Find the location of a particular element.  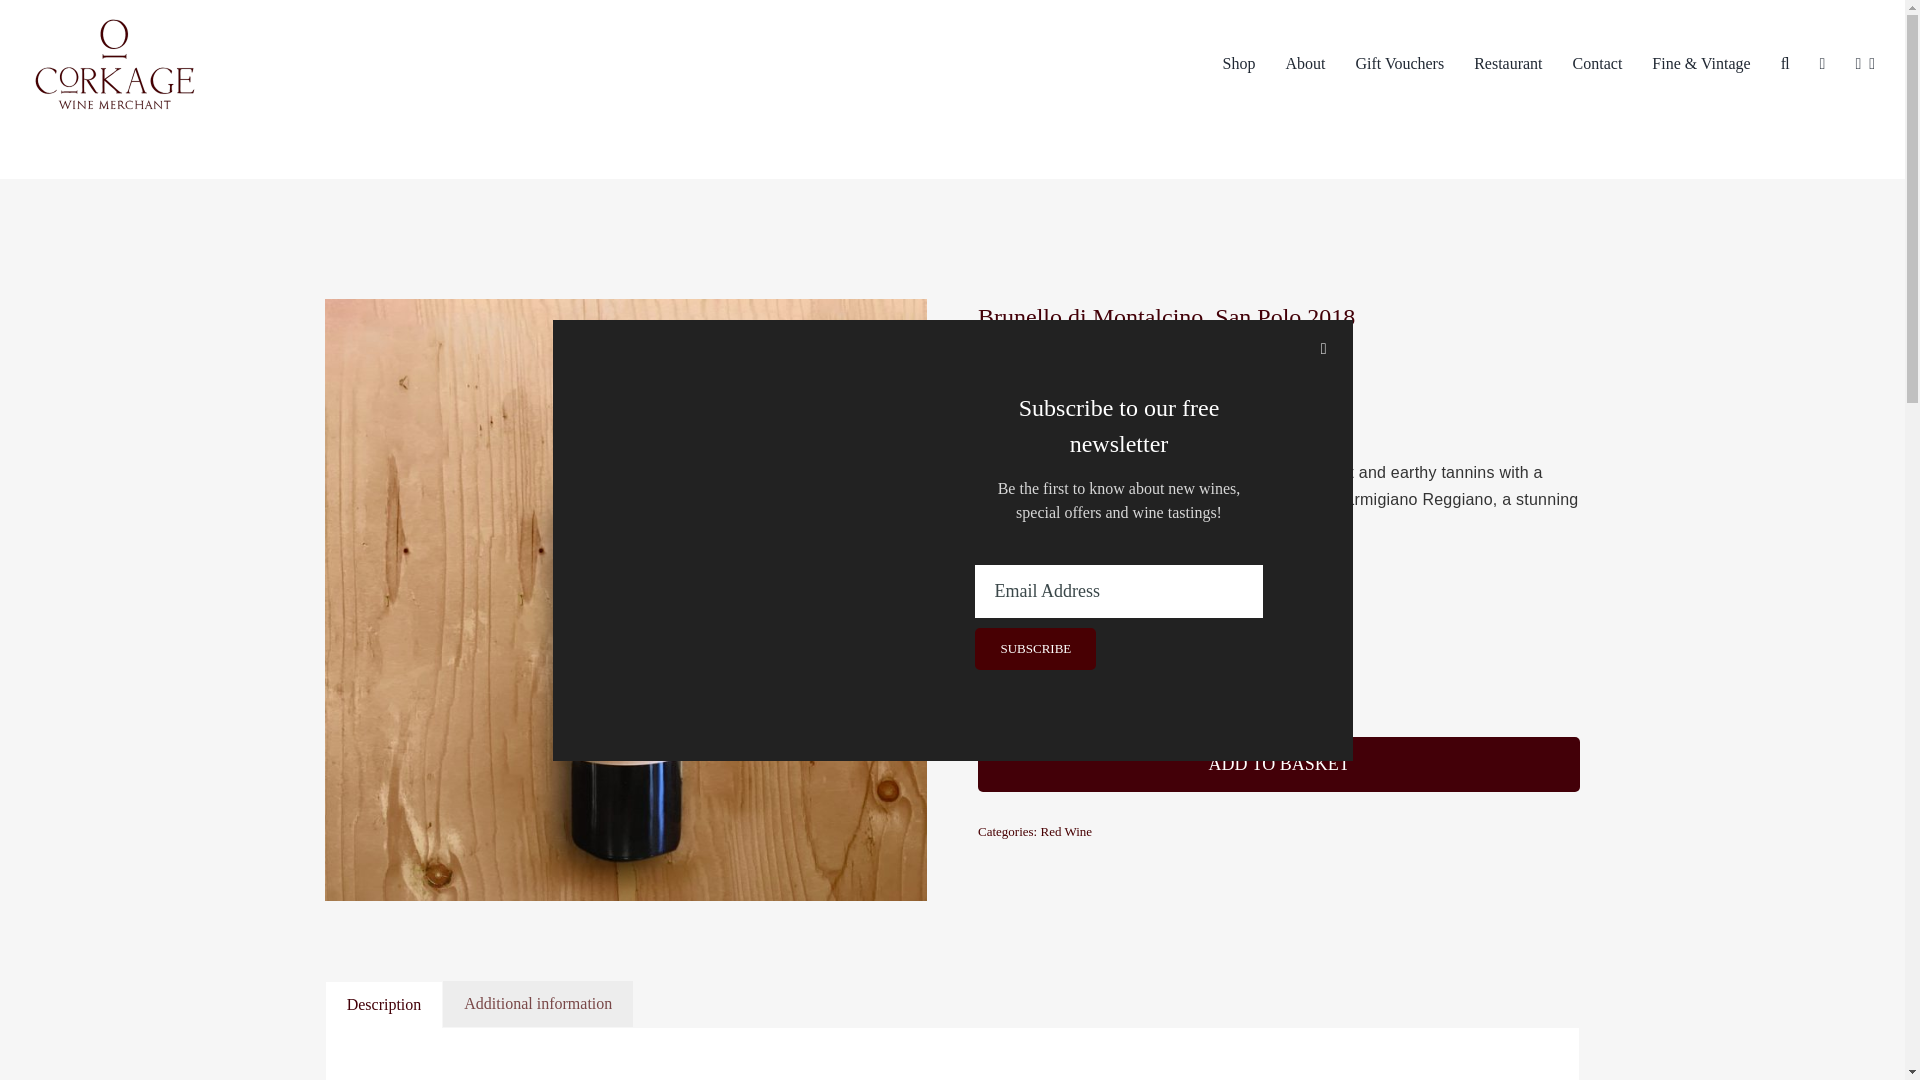

Log In is located at coordinates (1806, 232).